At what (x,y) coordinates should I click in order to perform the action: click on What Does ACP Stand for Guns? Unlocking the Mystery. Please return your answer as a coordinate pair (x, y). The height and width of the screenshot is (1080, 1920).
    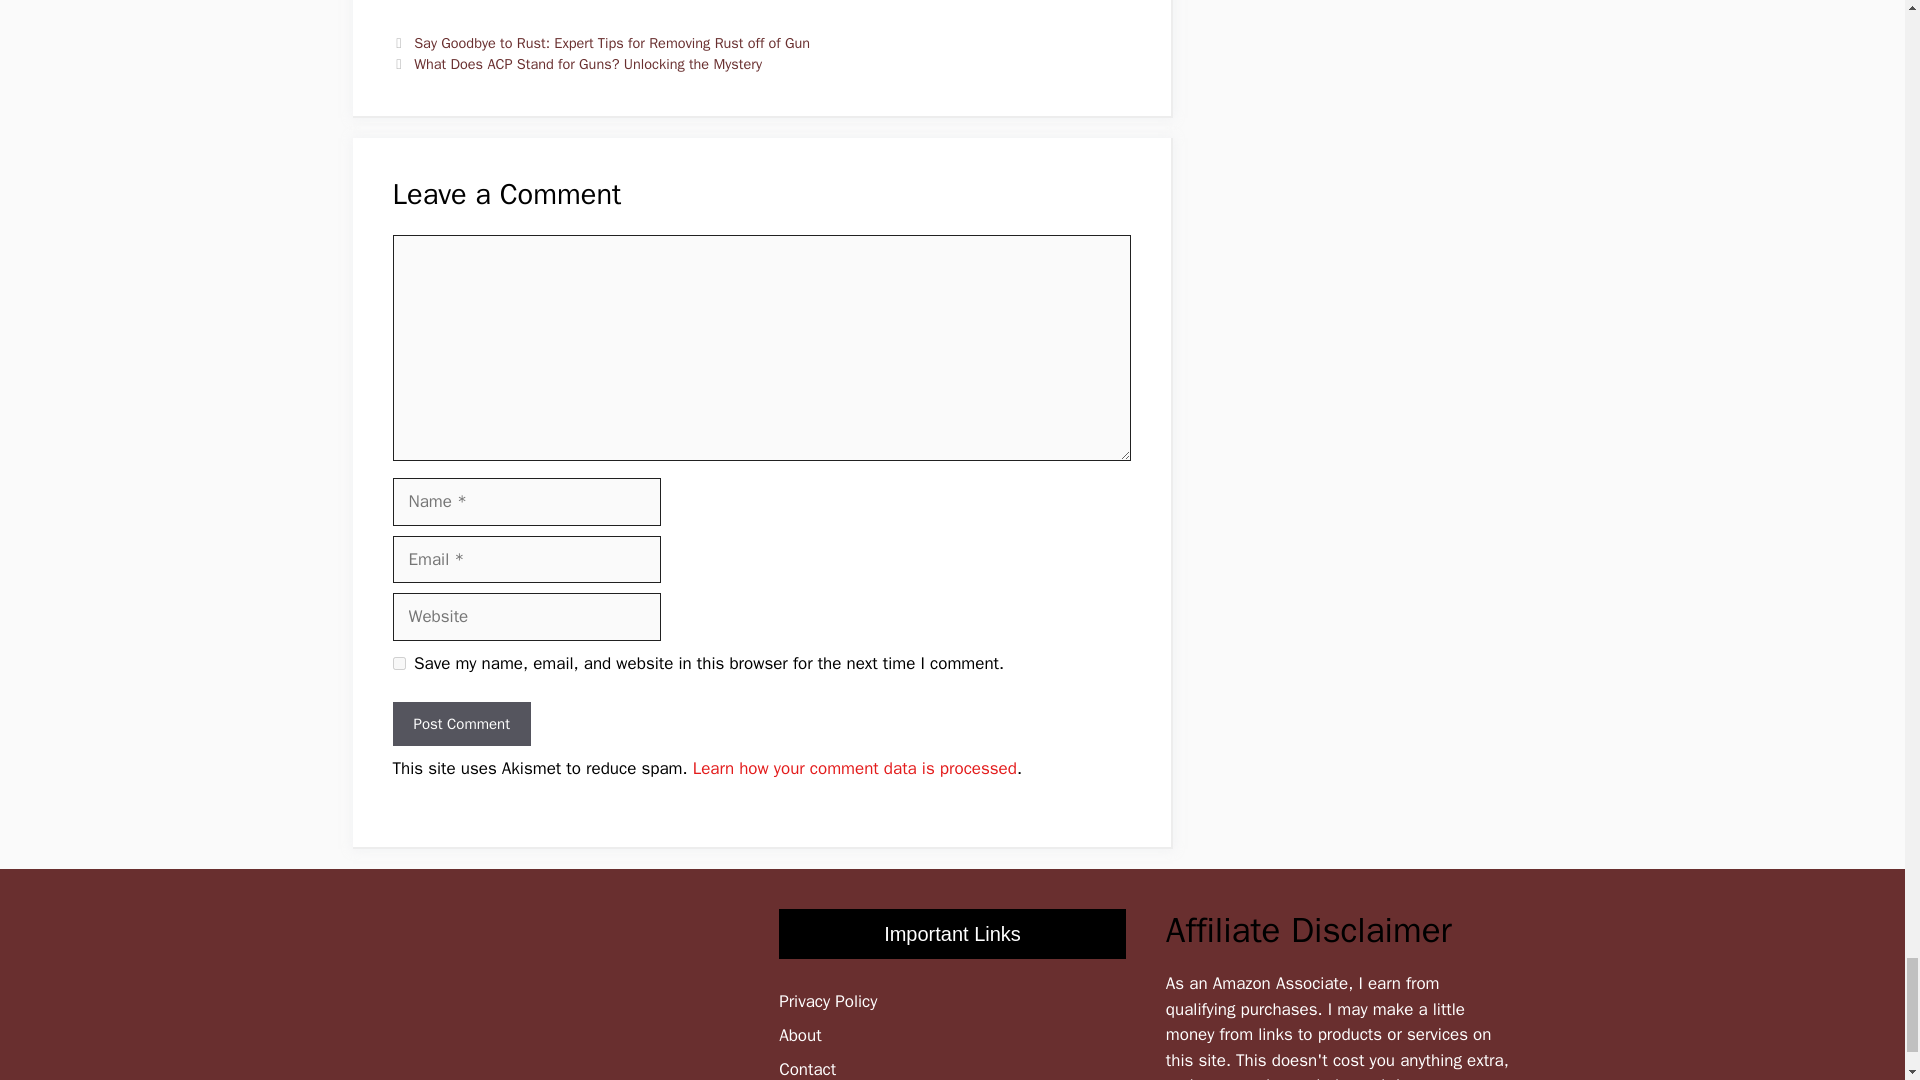
    Looking at the image, I should click on (588, 64).